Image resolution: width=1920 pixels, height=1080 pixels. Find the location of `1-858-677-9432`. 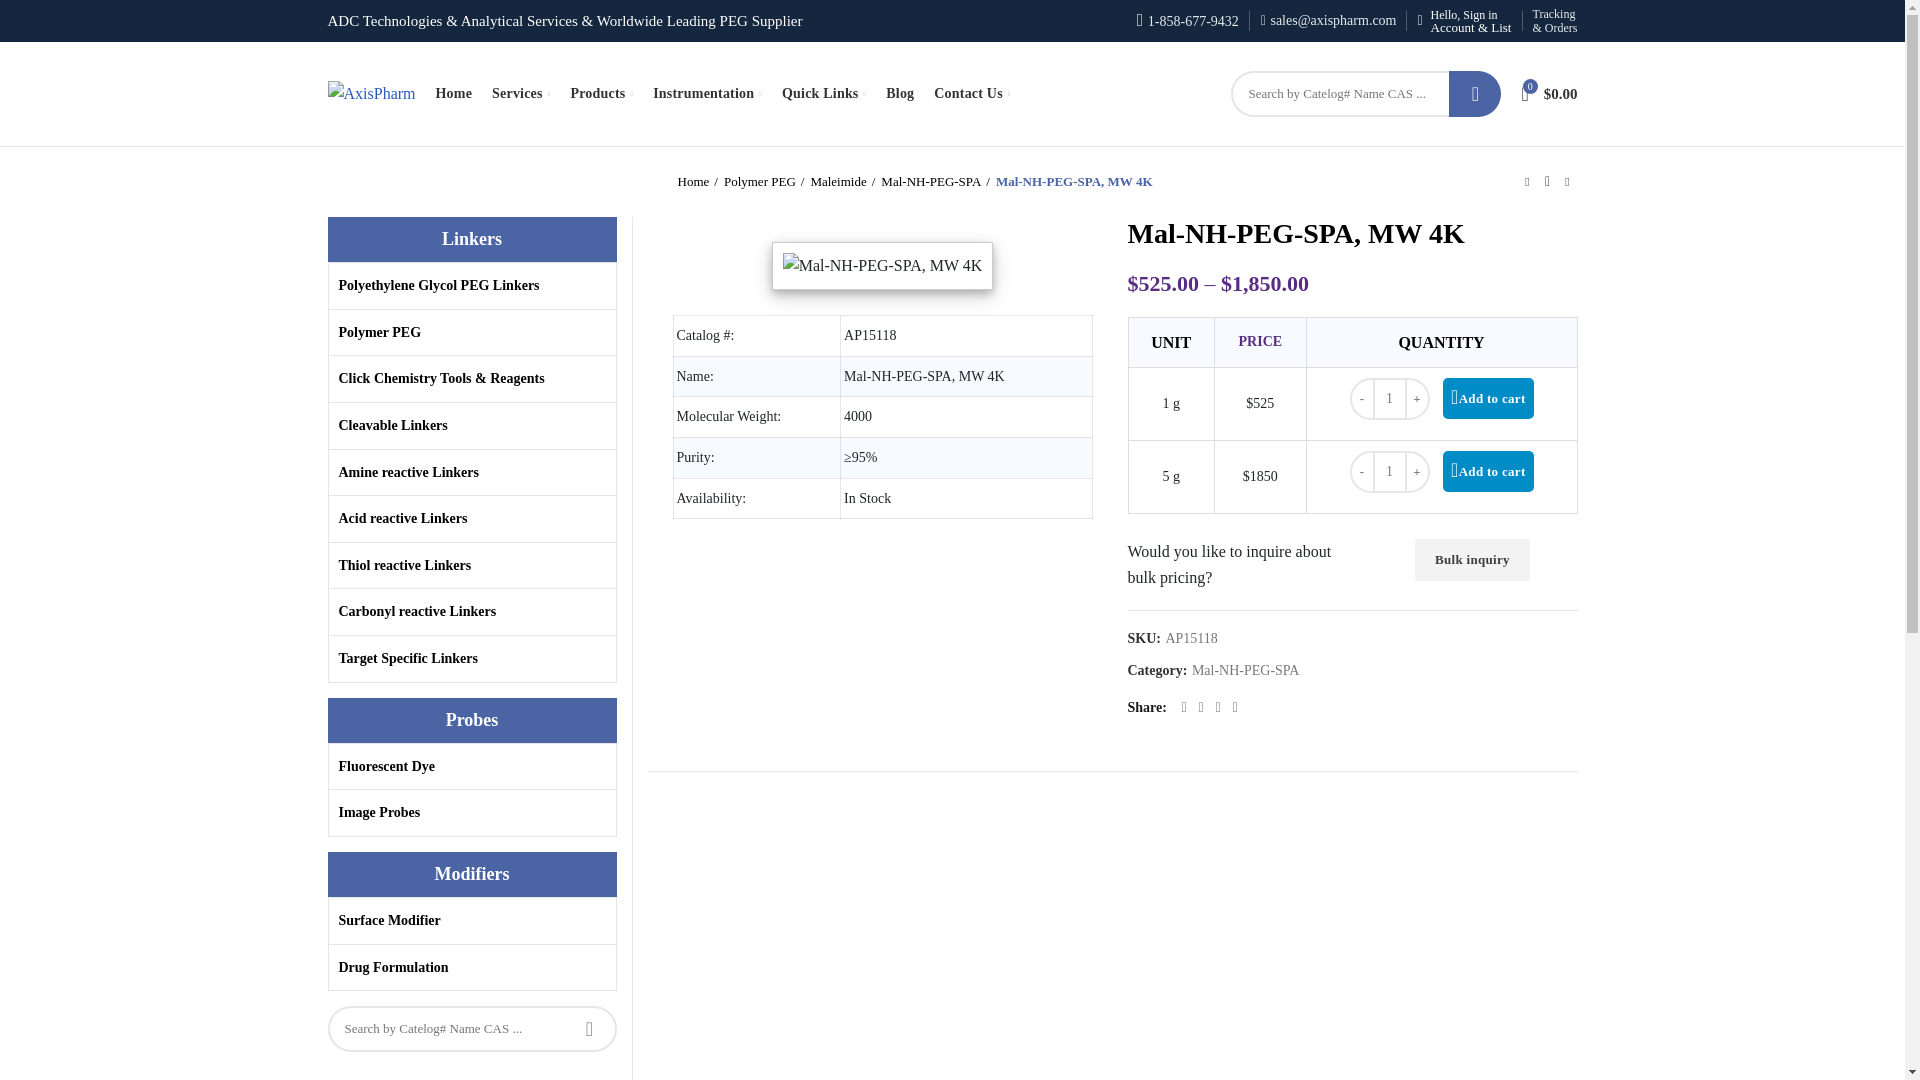

1-858-677-9432 is located at coordinates (1187, 22).